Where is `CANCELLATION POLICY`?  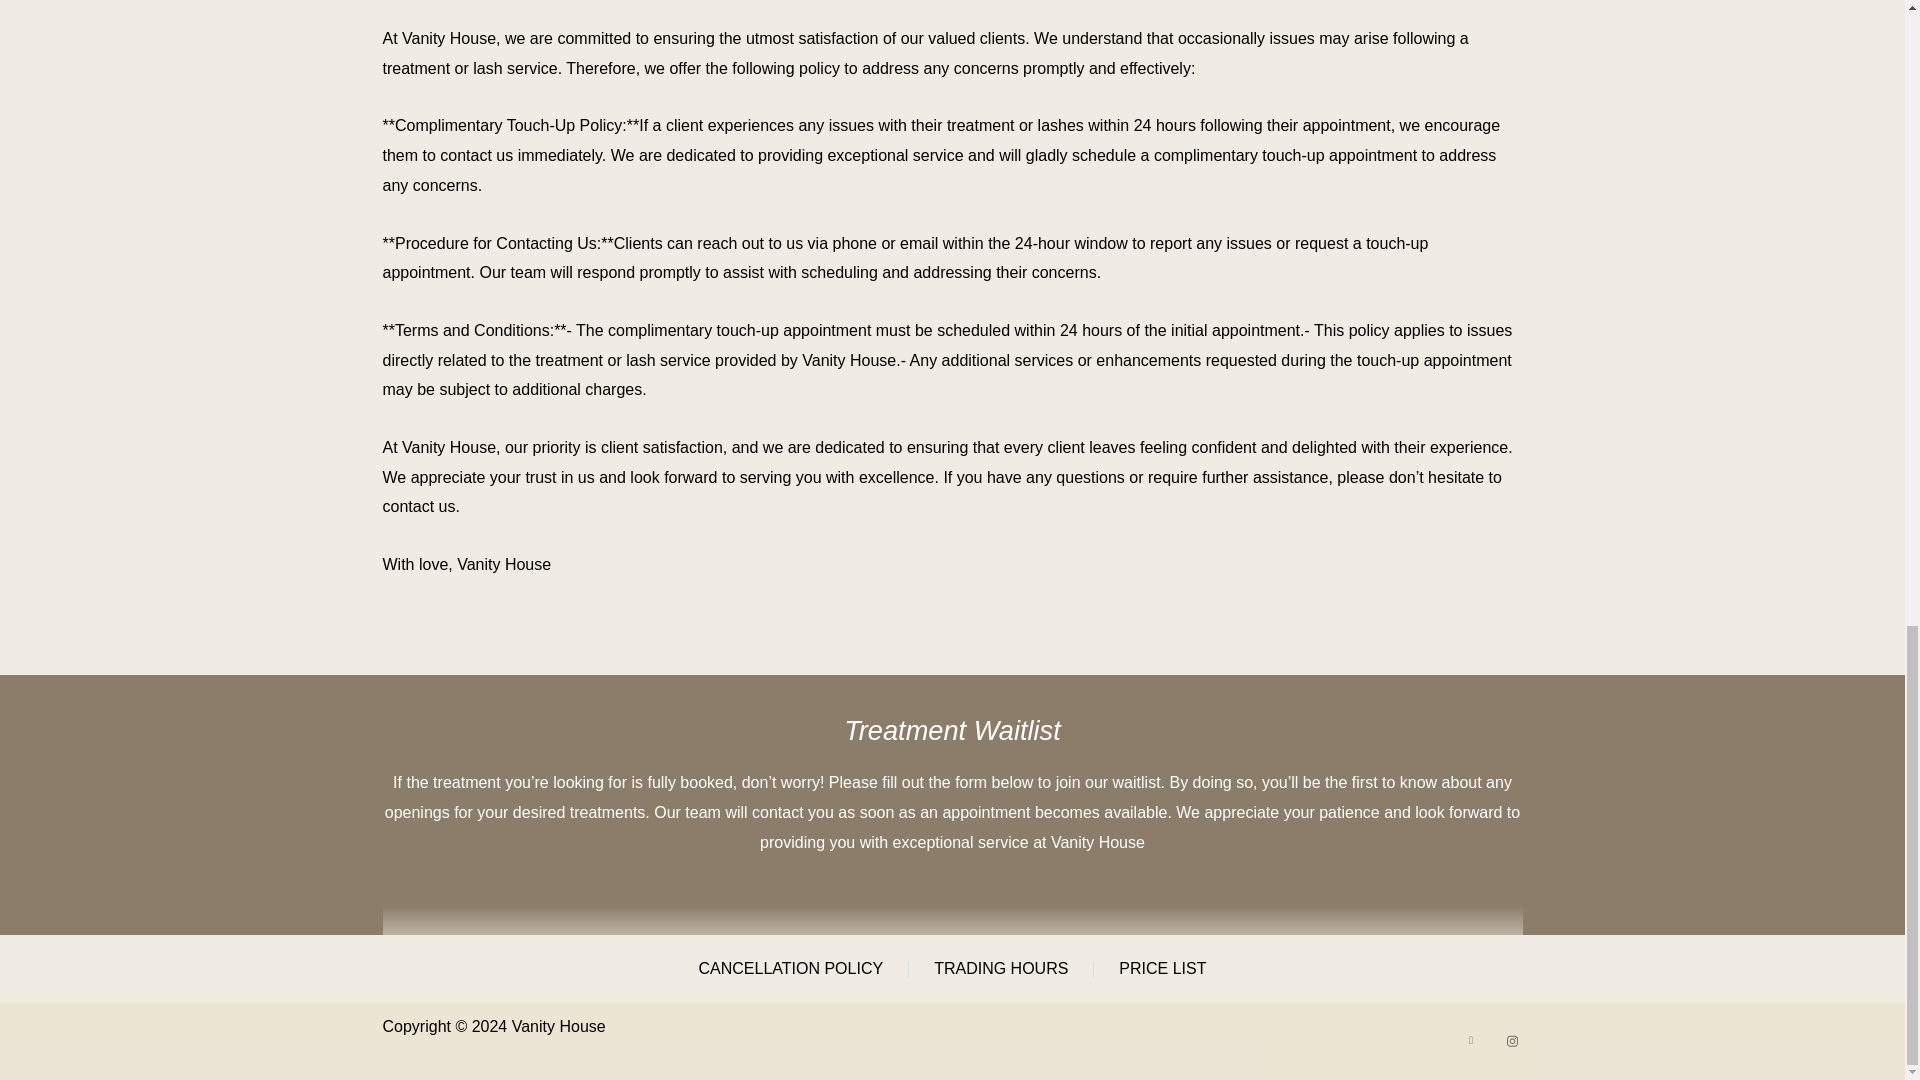 CANCELLATION POLICY is located at coordinates (790, 968).